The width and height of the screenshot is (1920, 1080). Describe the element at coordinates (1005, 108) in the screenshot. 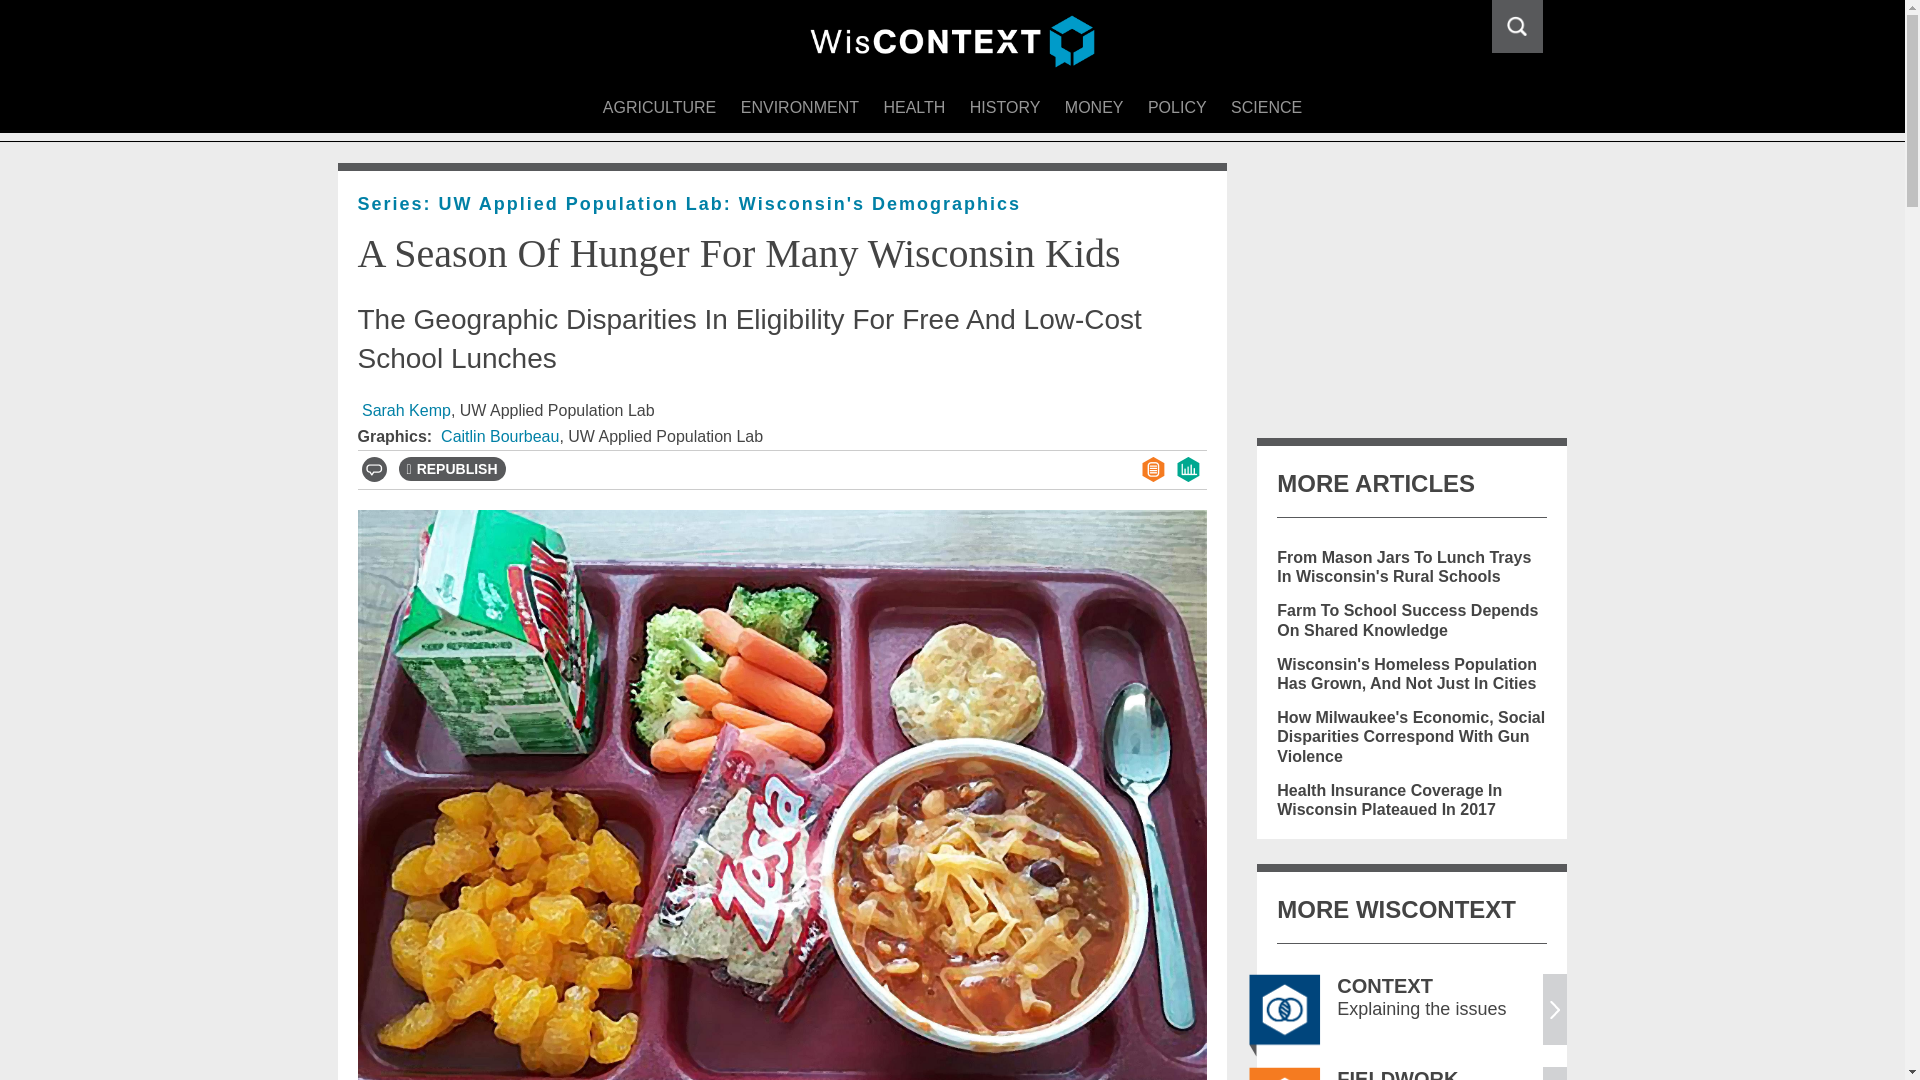

I see `HISTORY` at that location.